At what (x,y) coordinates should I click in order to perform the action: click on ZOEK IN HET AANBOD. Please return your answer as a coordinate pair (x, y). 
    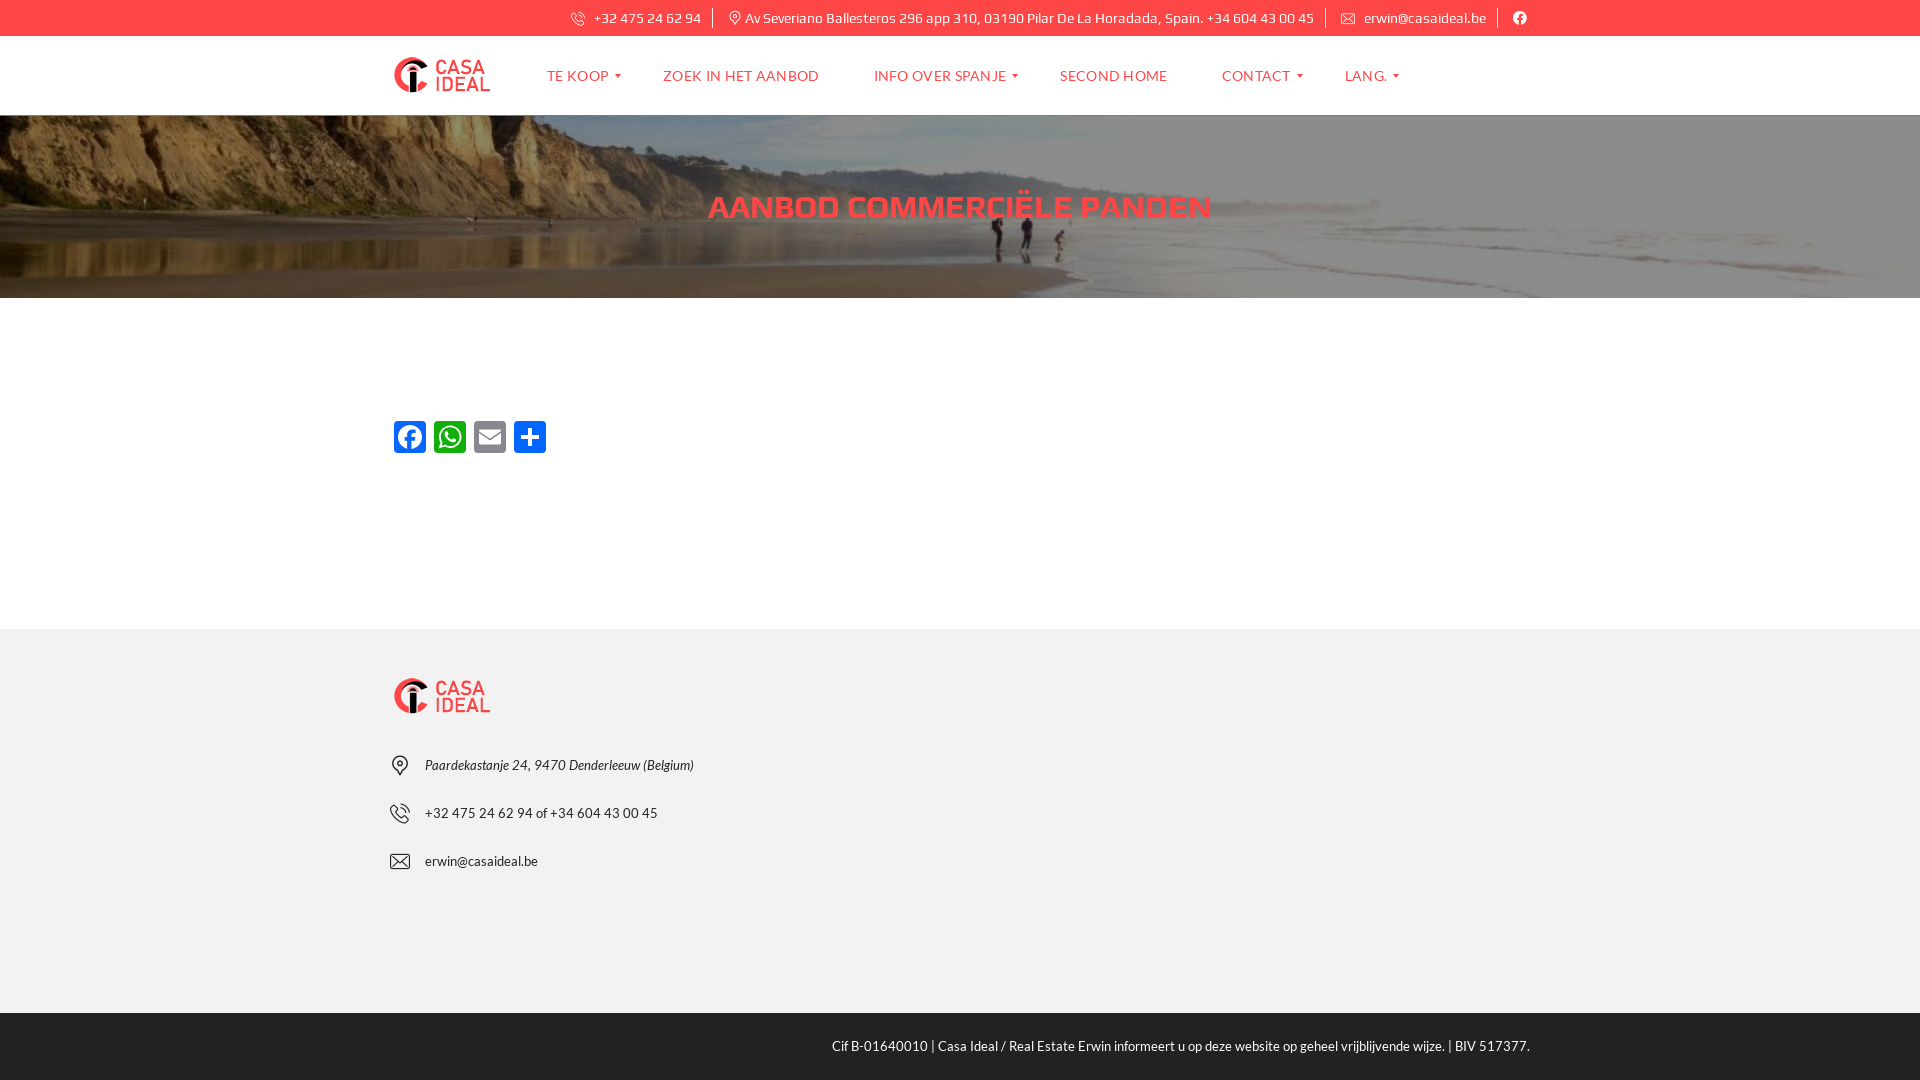
    Looking at the image, I should click on (741, 76).